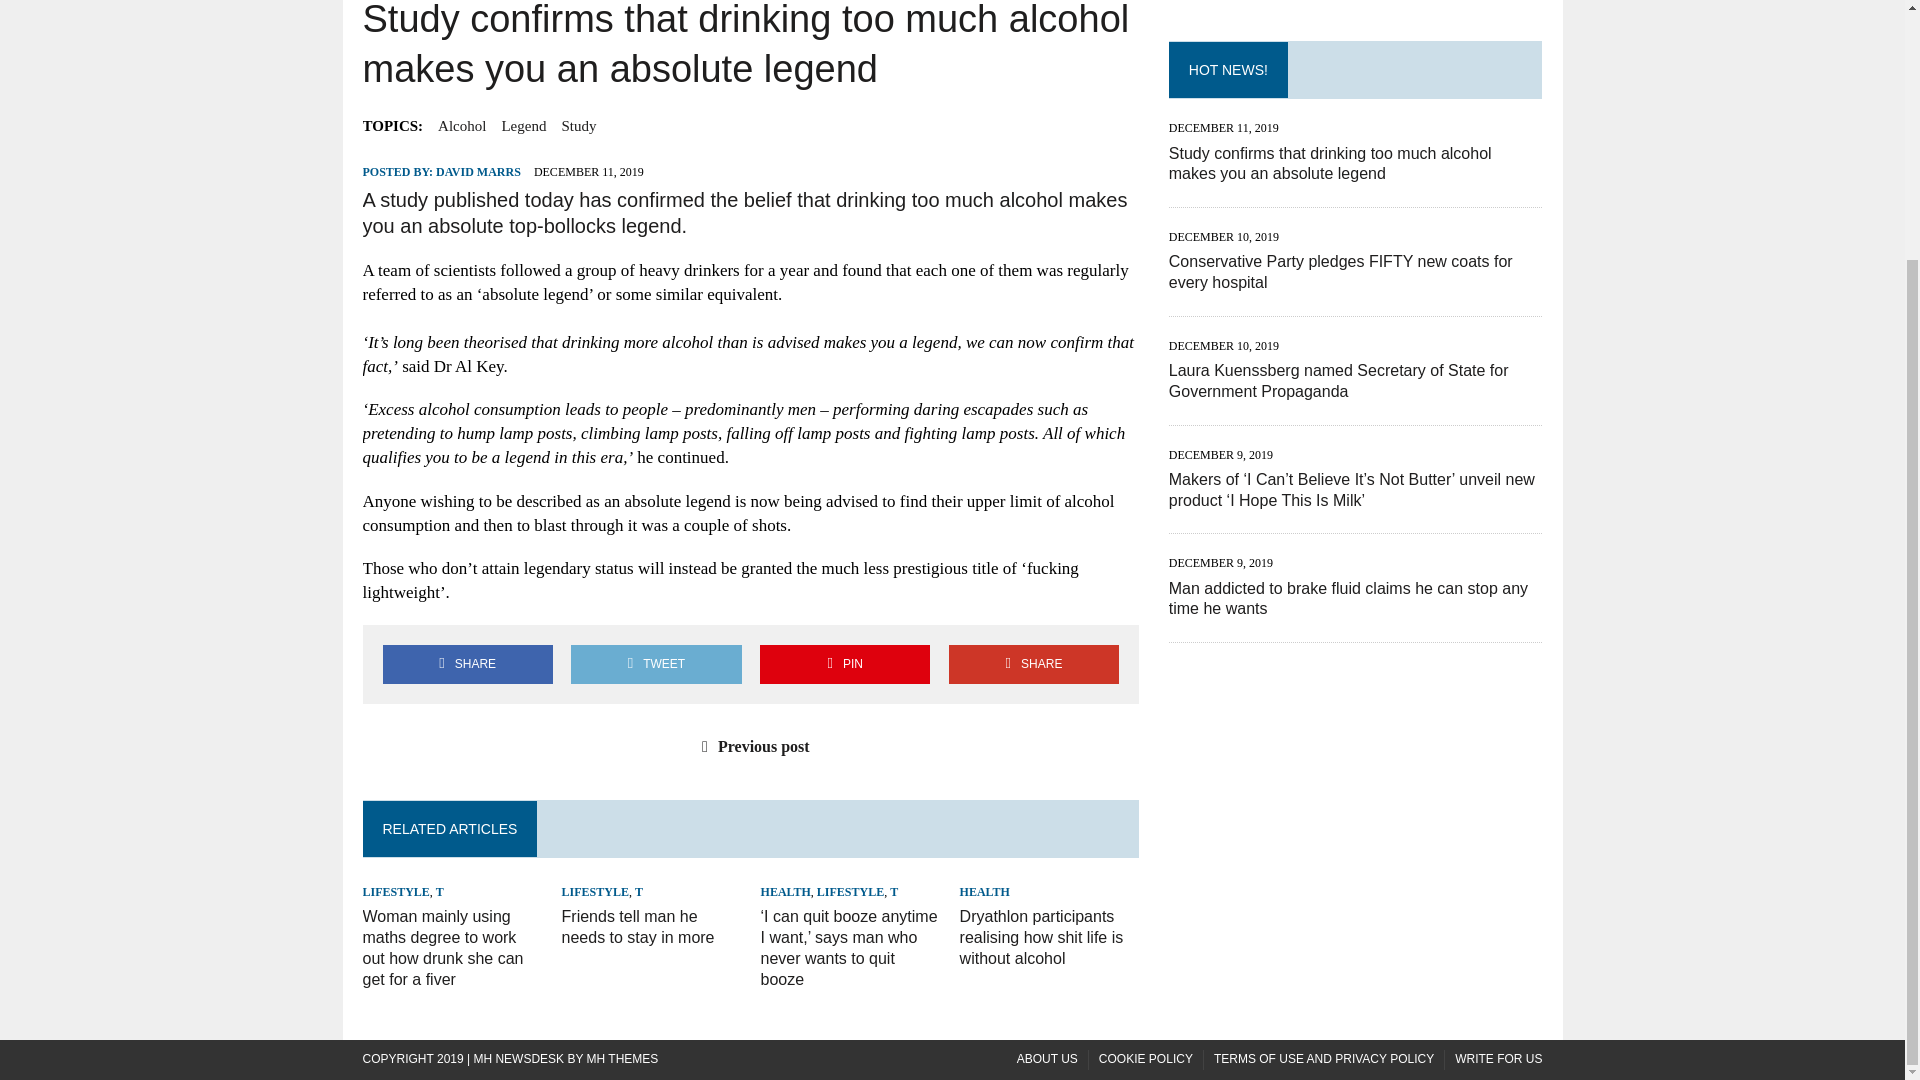  Describe the element at coordinates (395, 891) in the screenshot. I see `LIFESTYLE` at that location.